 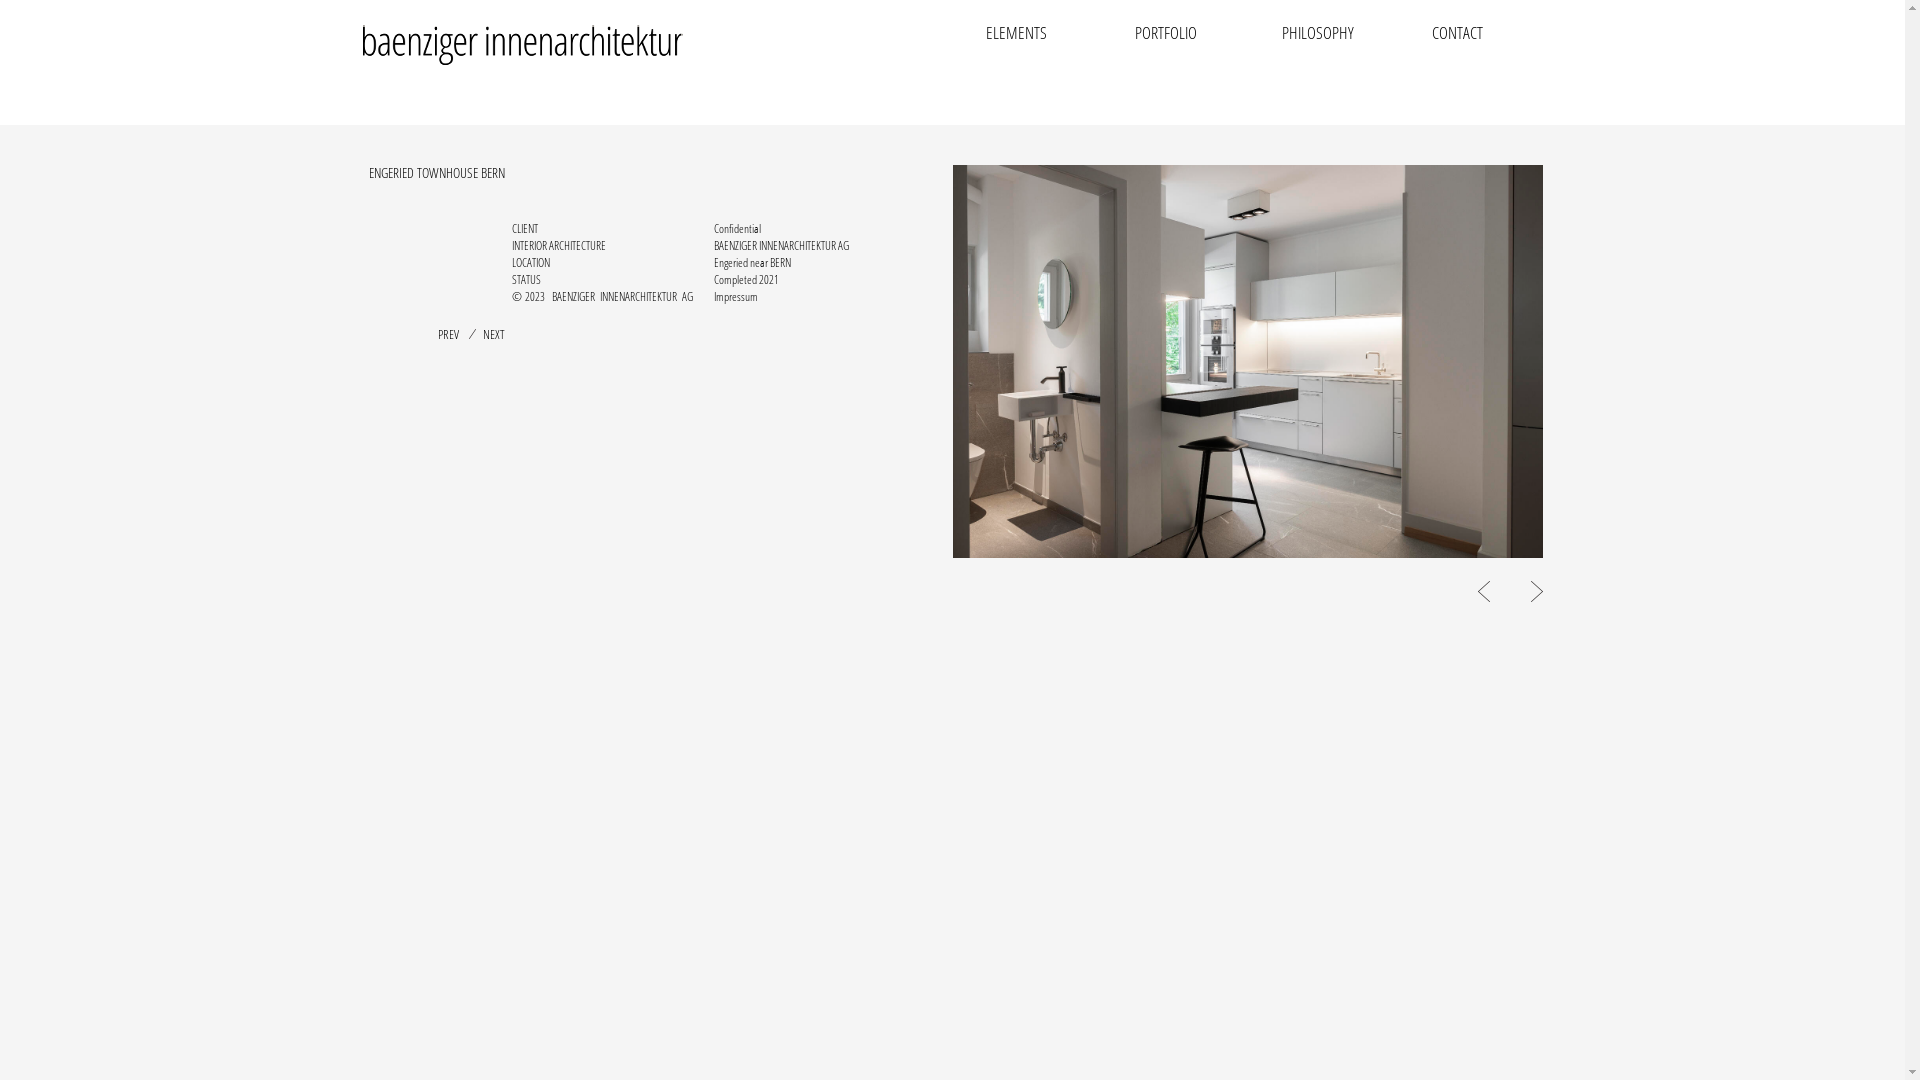 What do you see at coordinates (1166, 32) in the screenshot?
I see `PORTFOLIO` at bounding box center [1166, 32].